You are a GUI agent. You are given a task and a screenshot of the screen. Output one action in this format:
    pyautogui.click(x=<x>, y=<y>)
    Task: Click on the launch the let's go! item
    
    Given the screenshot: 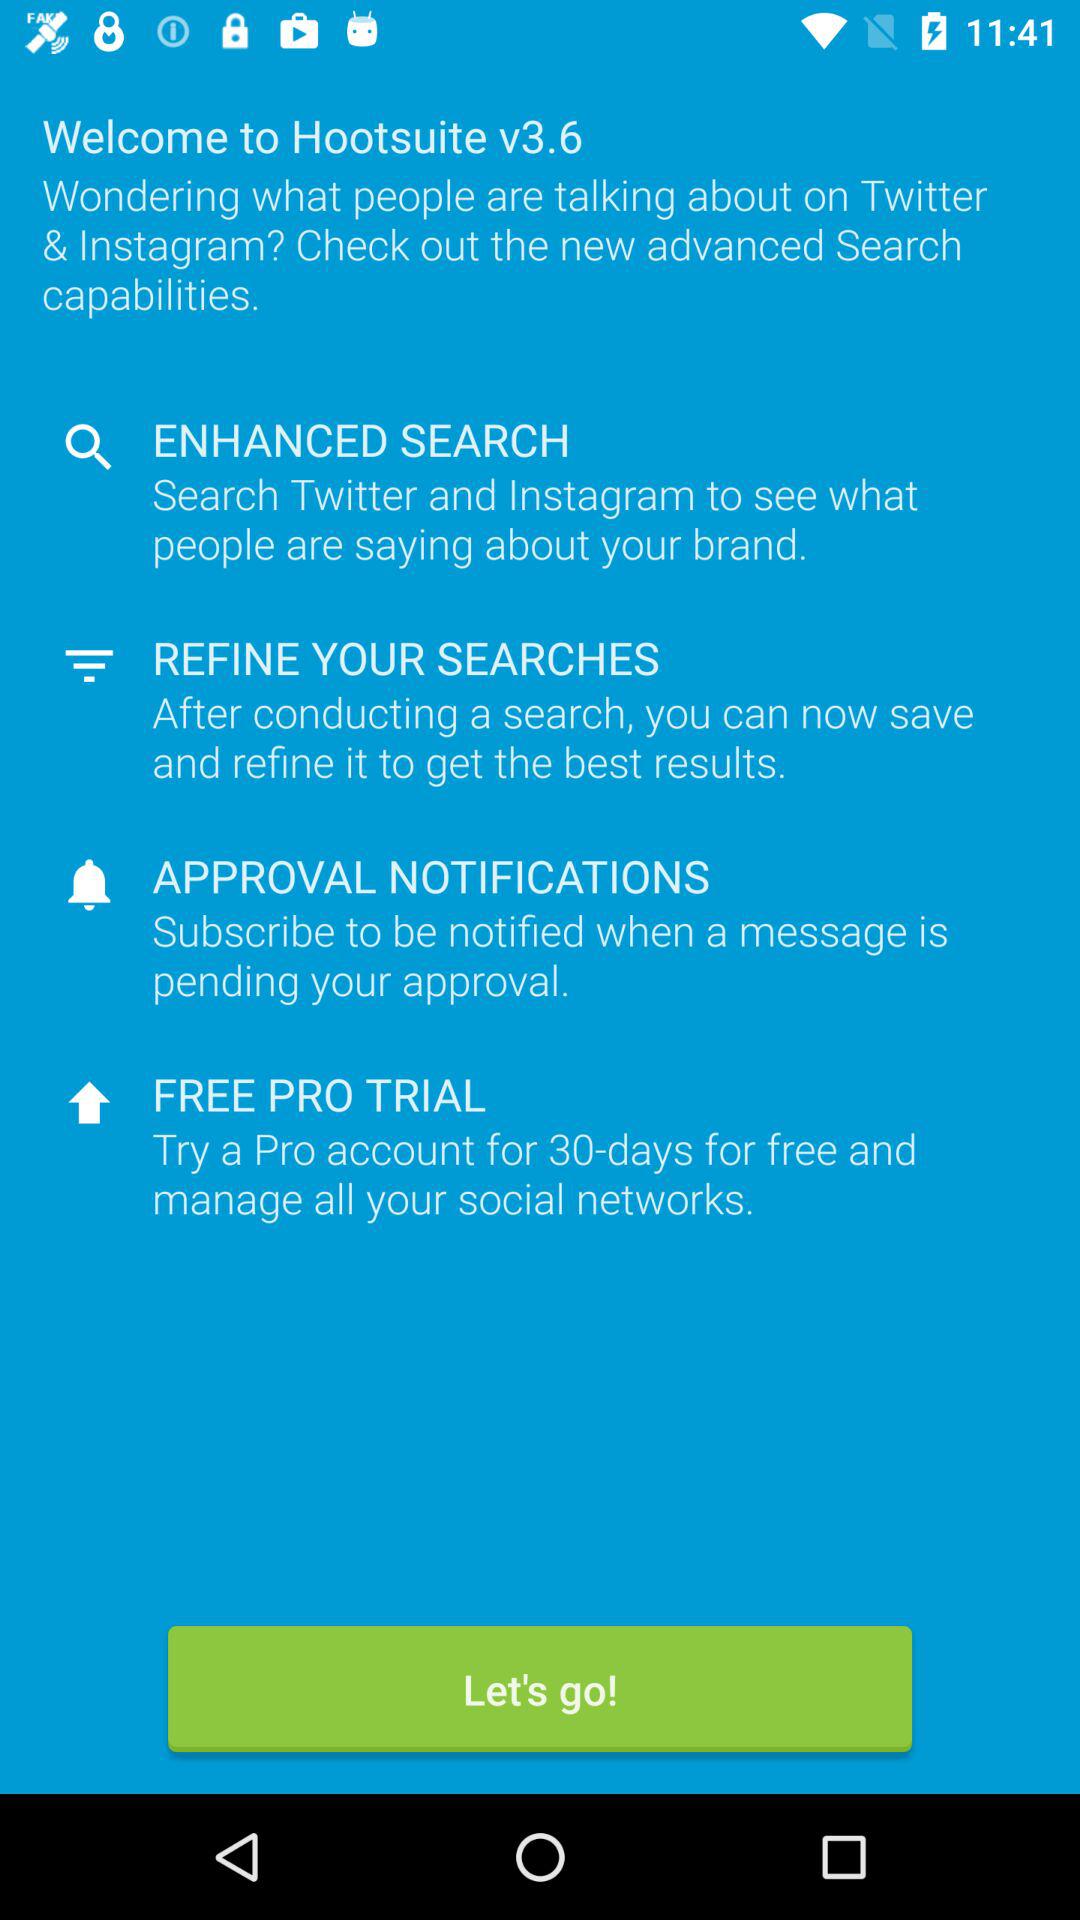 What is the action you would take?
    pyautogui.click(x=540, y=1689)
    